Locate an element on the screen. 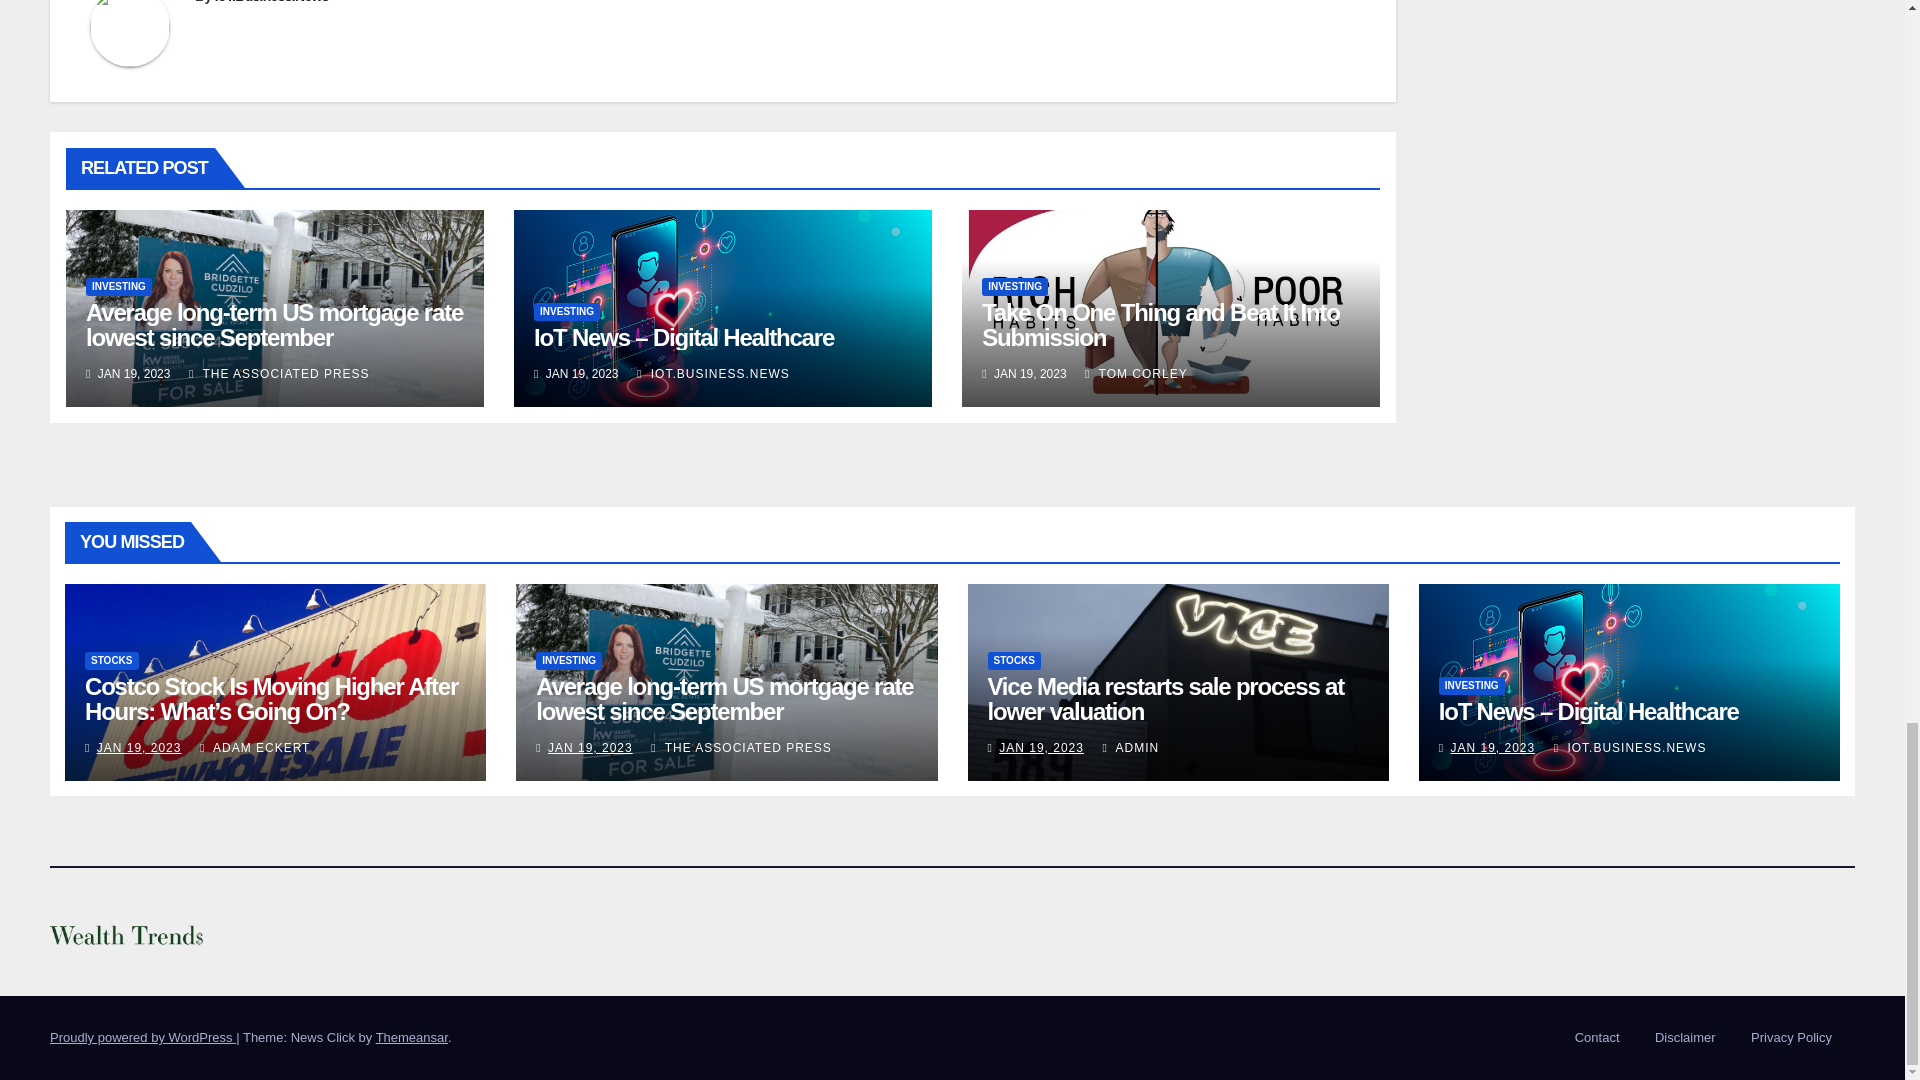  Average long-term US mortgage rate lowest since September is located at coordinates (274, 325).